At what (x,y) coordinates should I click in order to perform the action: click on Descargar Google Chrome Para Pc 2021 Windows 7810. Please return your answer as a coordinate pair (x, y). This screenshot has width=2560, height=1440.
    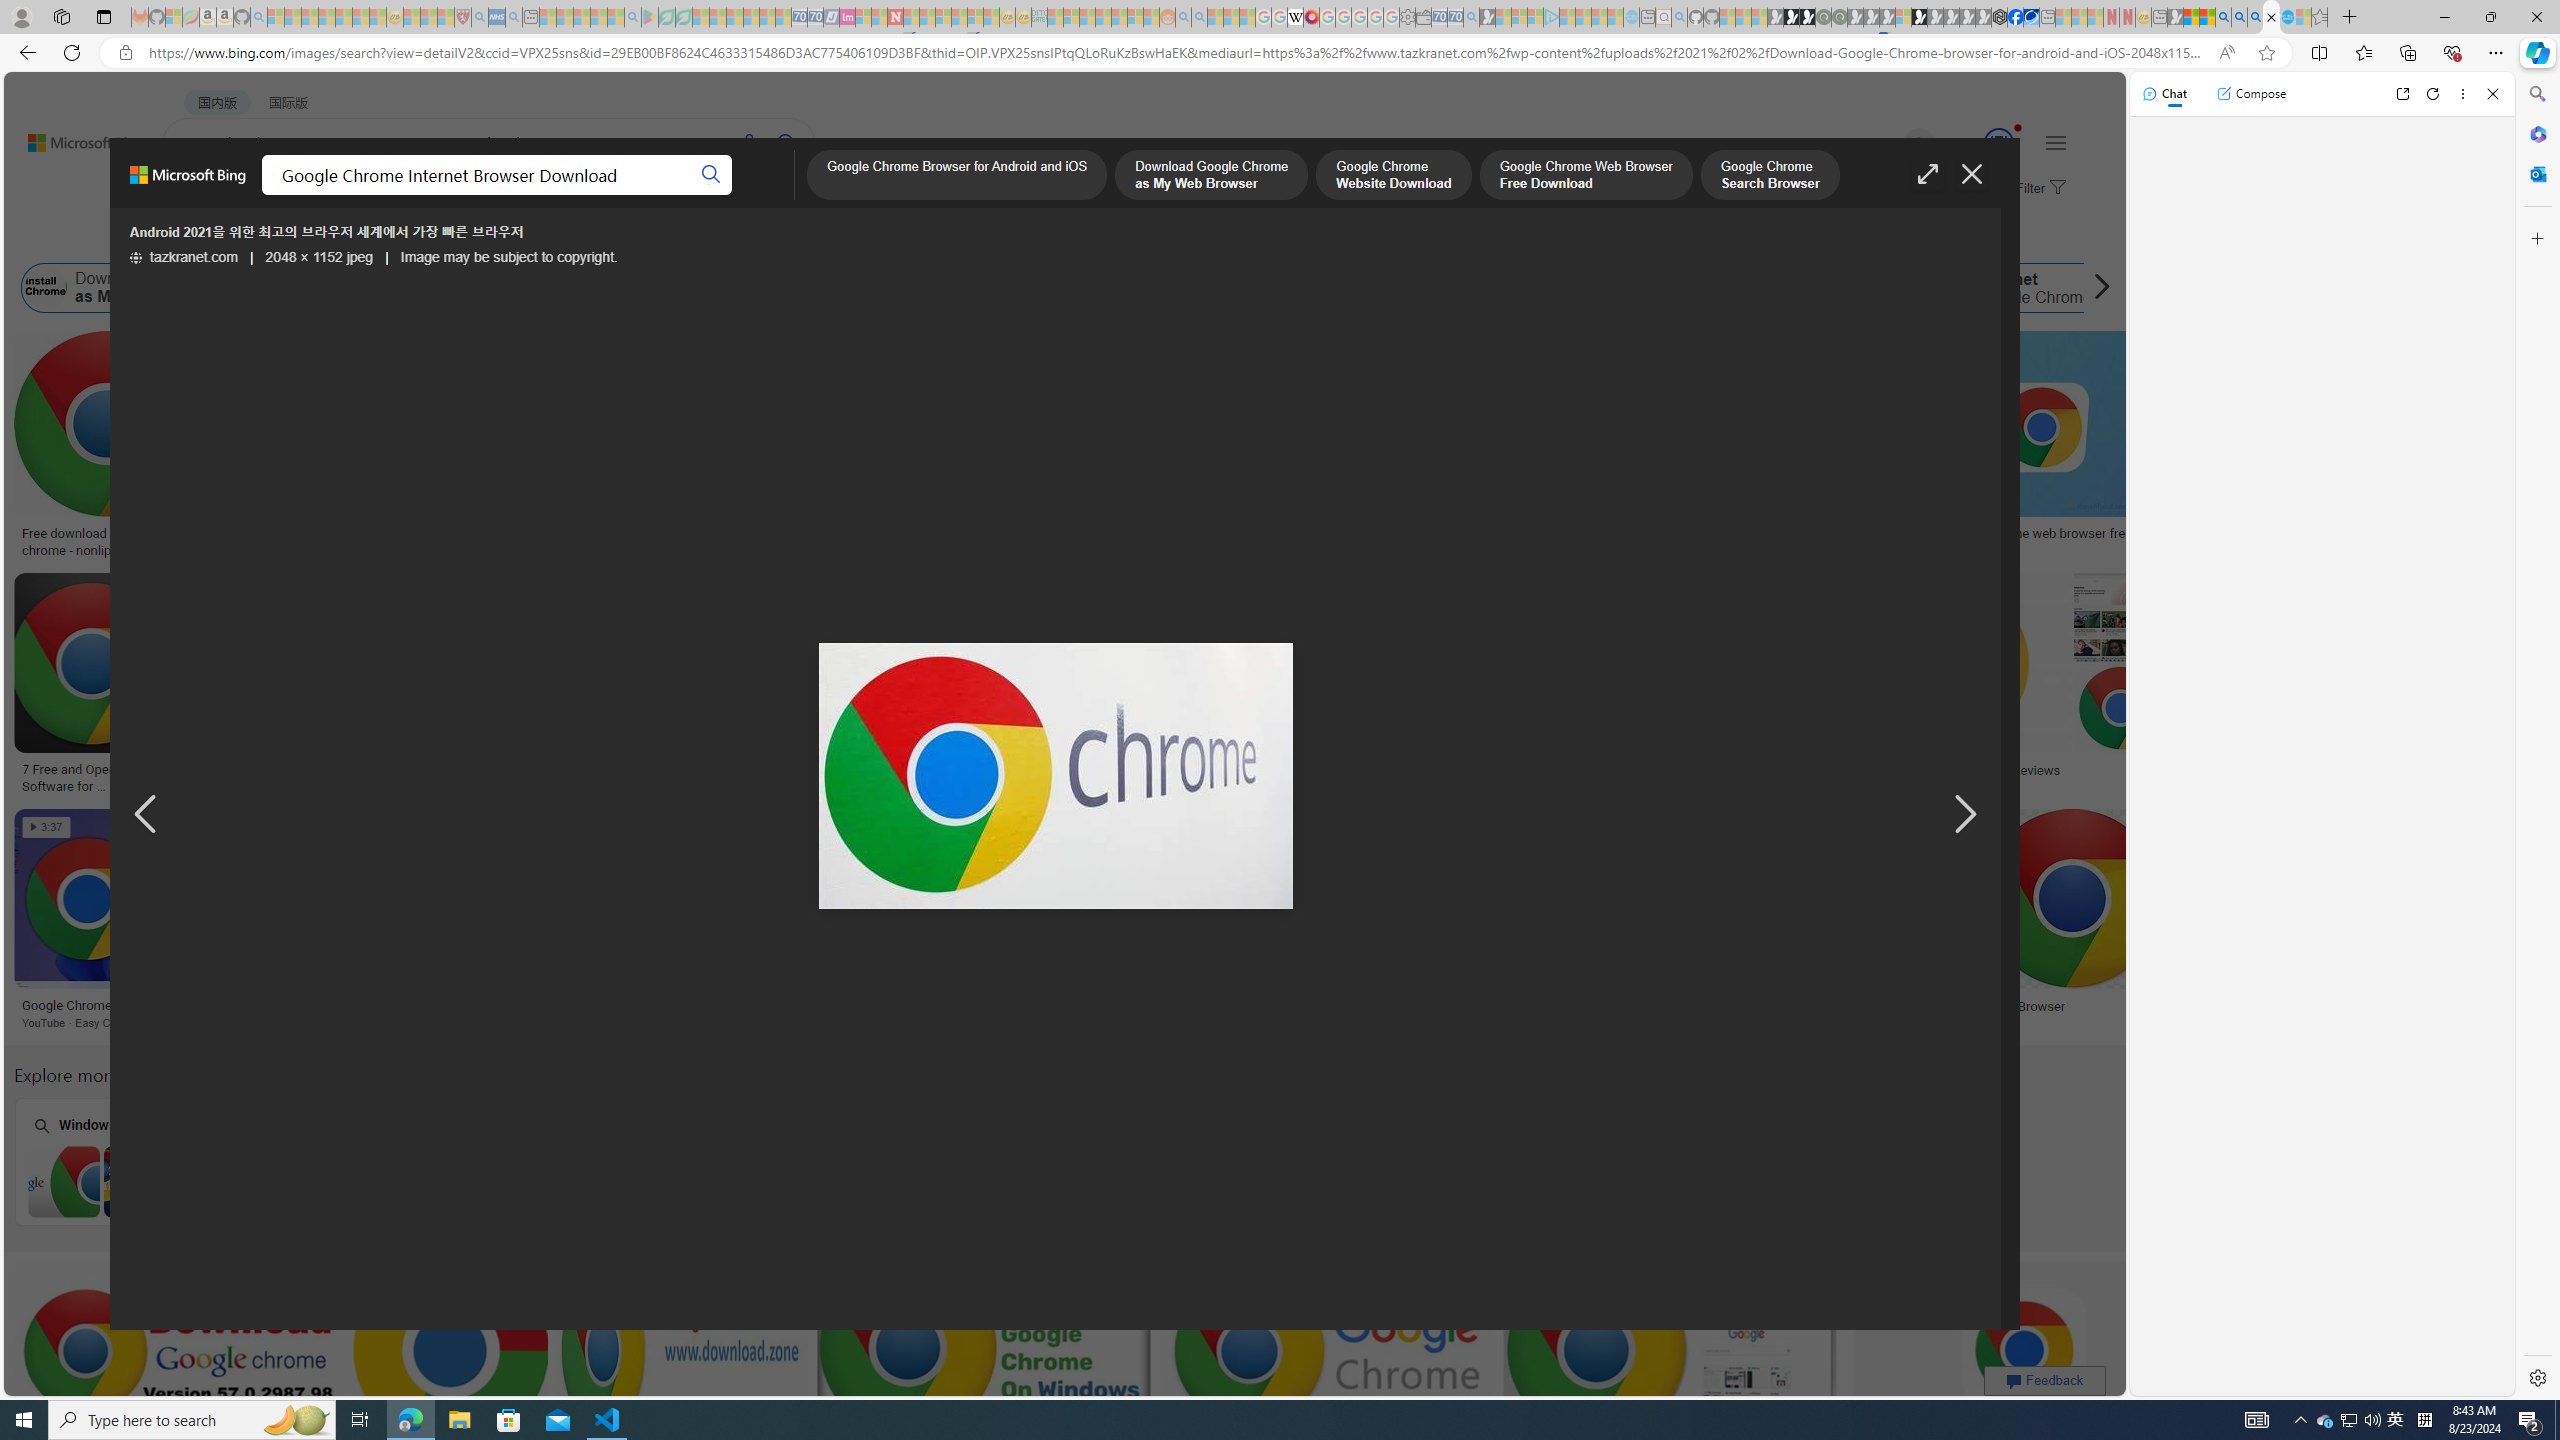
    Looking at the image, I should click on (363, 770).